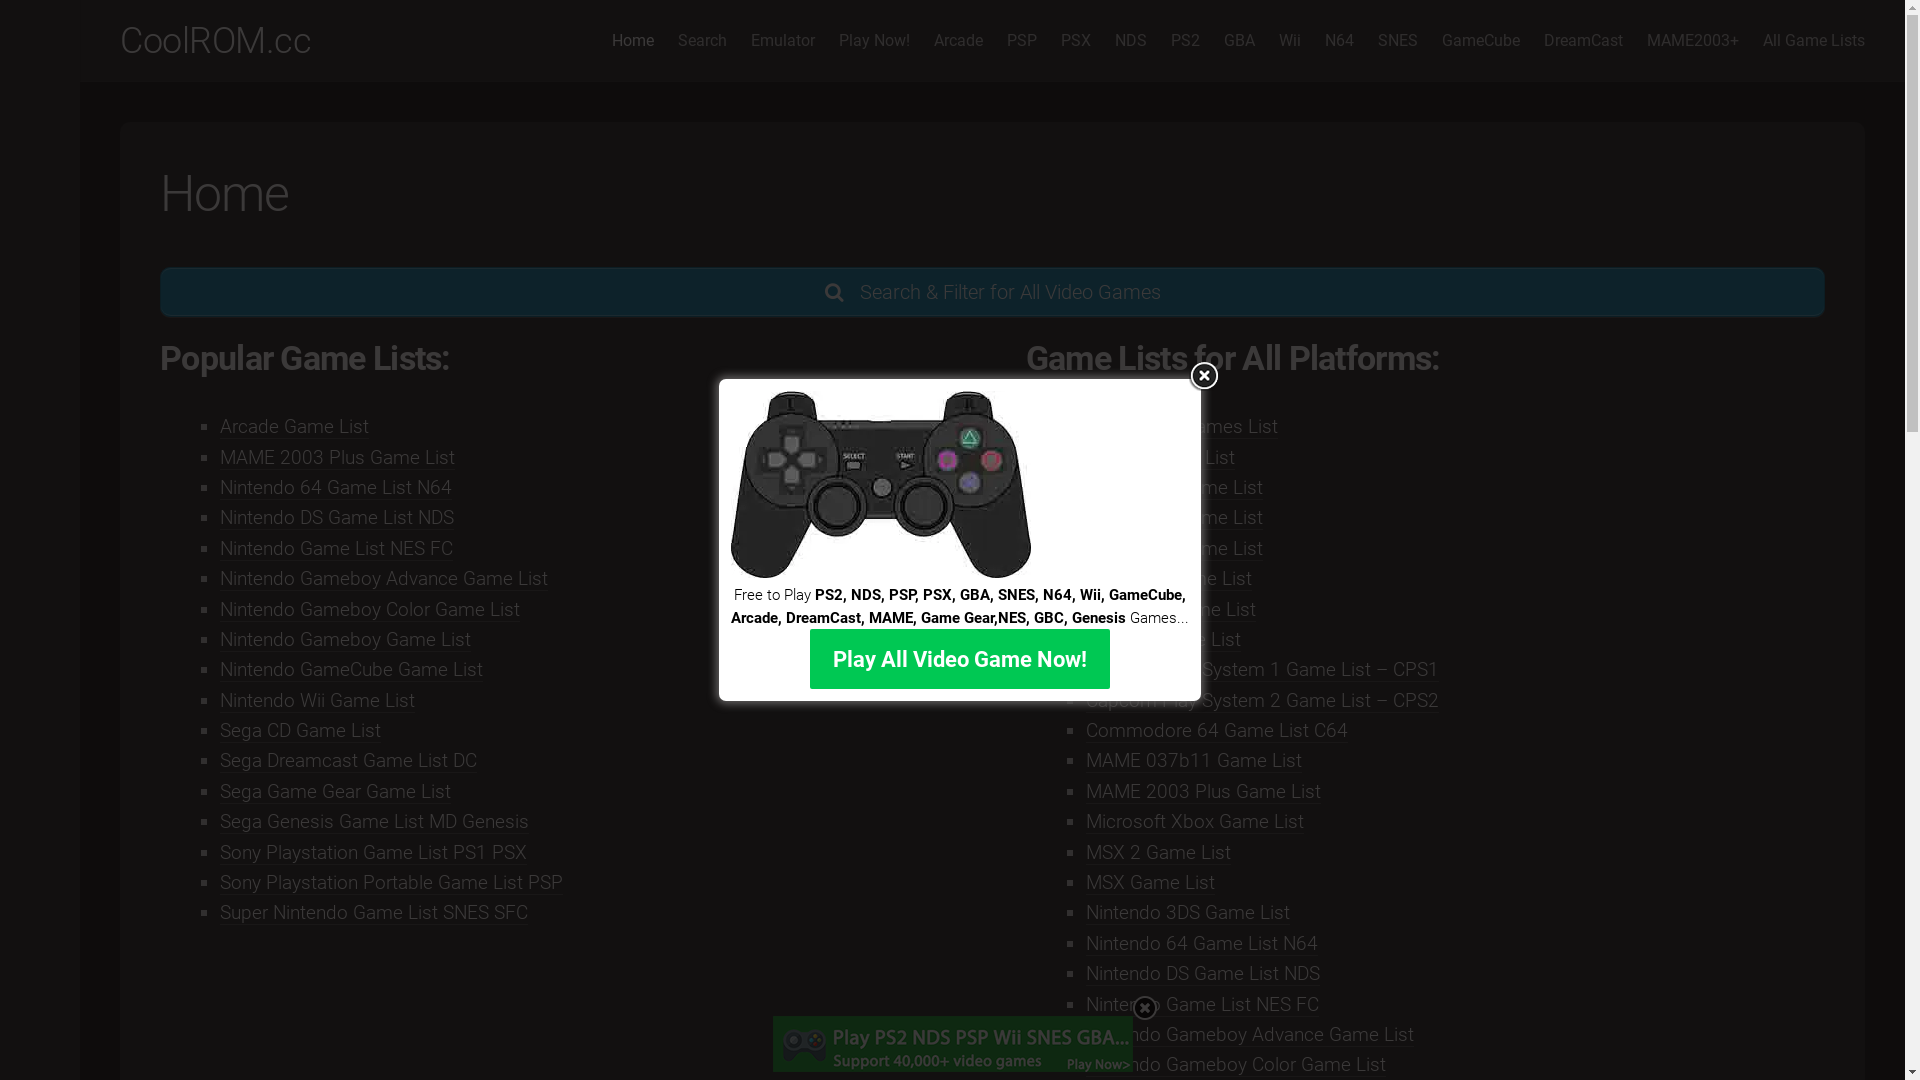 The image size is (1920, 1080). I want to click on All Game Lists, so click(1814, 41).